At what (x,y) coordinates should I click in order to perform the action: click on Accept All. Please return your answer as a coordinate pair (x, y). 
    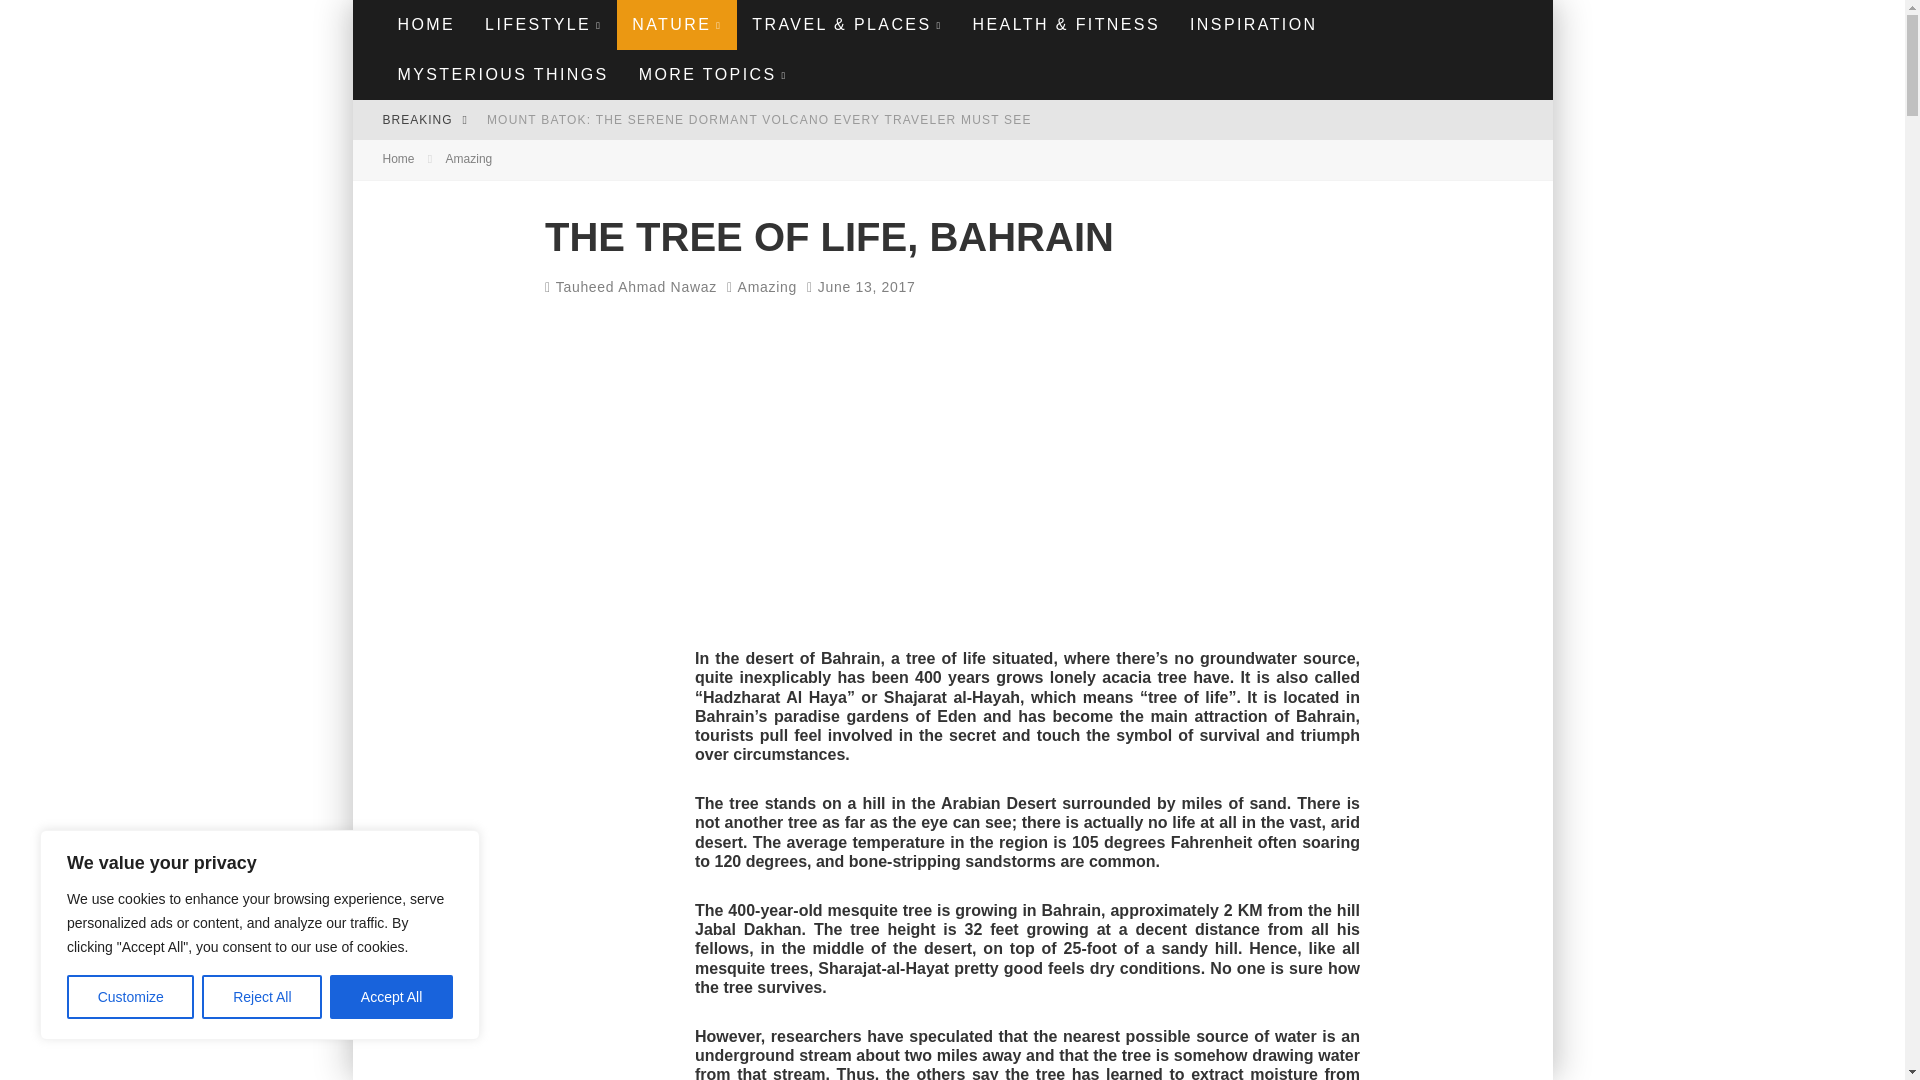
    Looking at the image, I should click on (392, 997).